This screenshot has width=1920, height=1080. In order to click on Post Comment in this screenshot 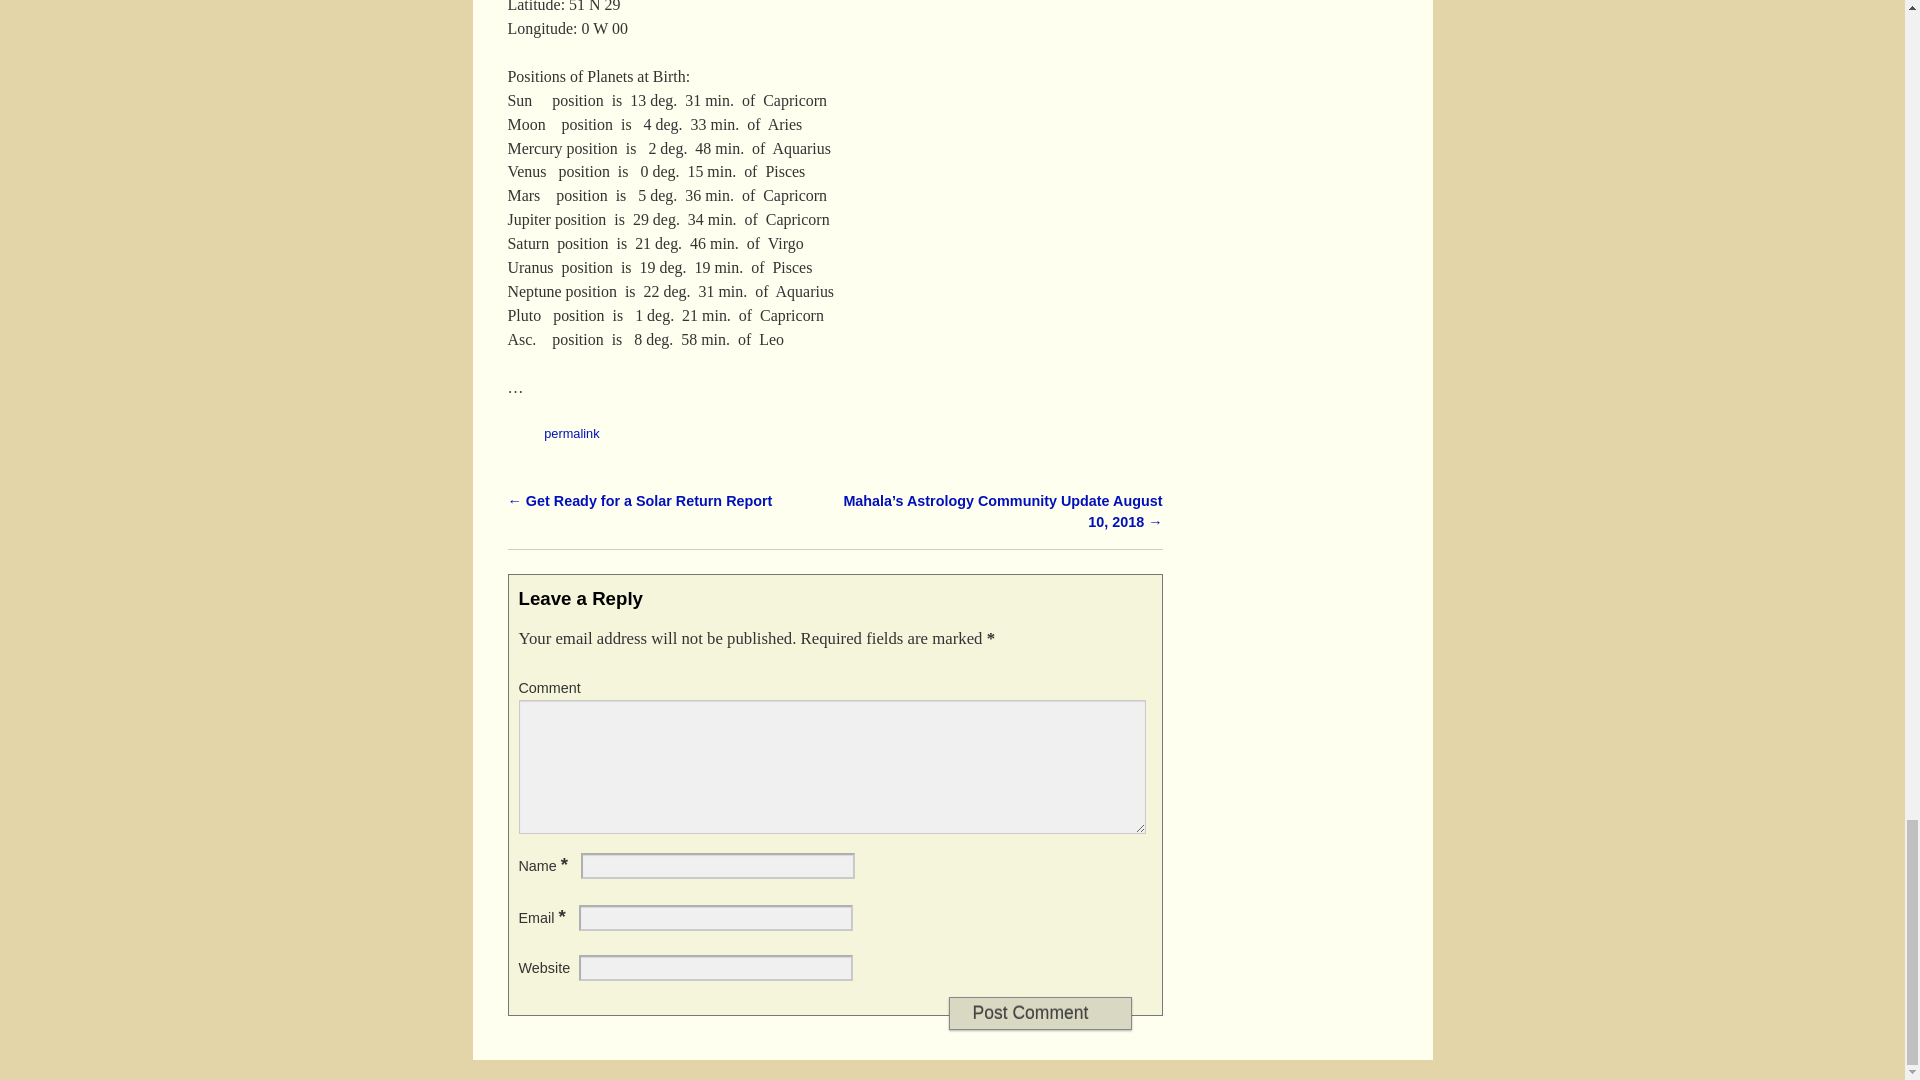, I will do `click(1039, 1013)`.